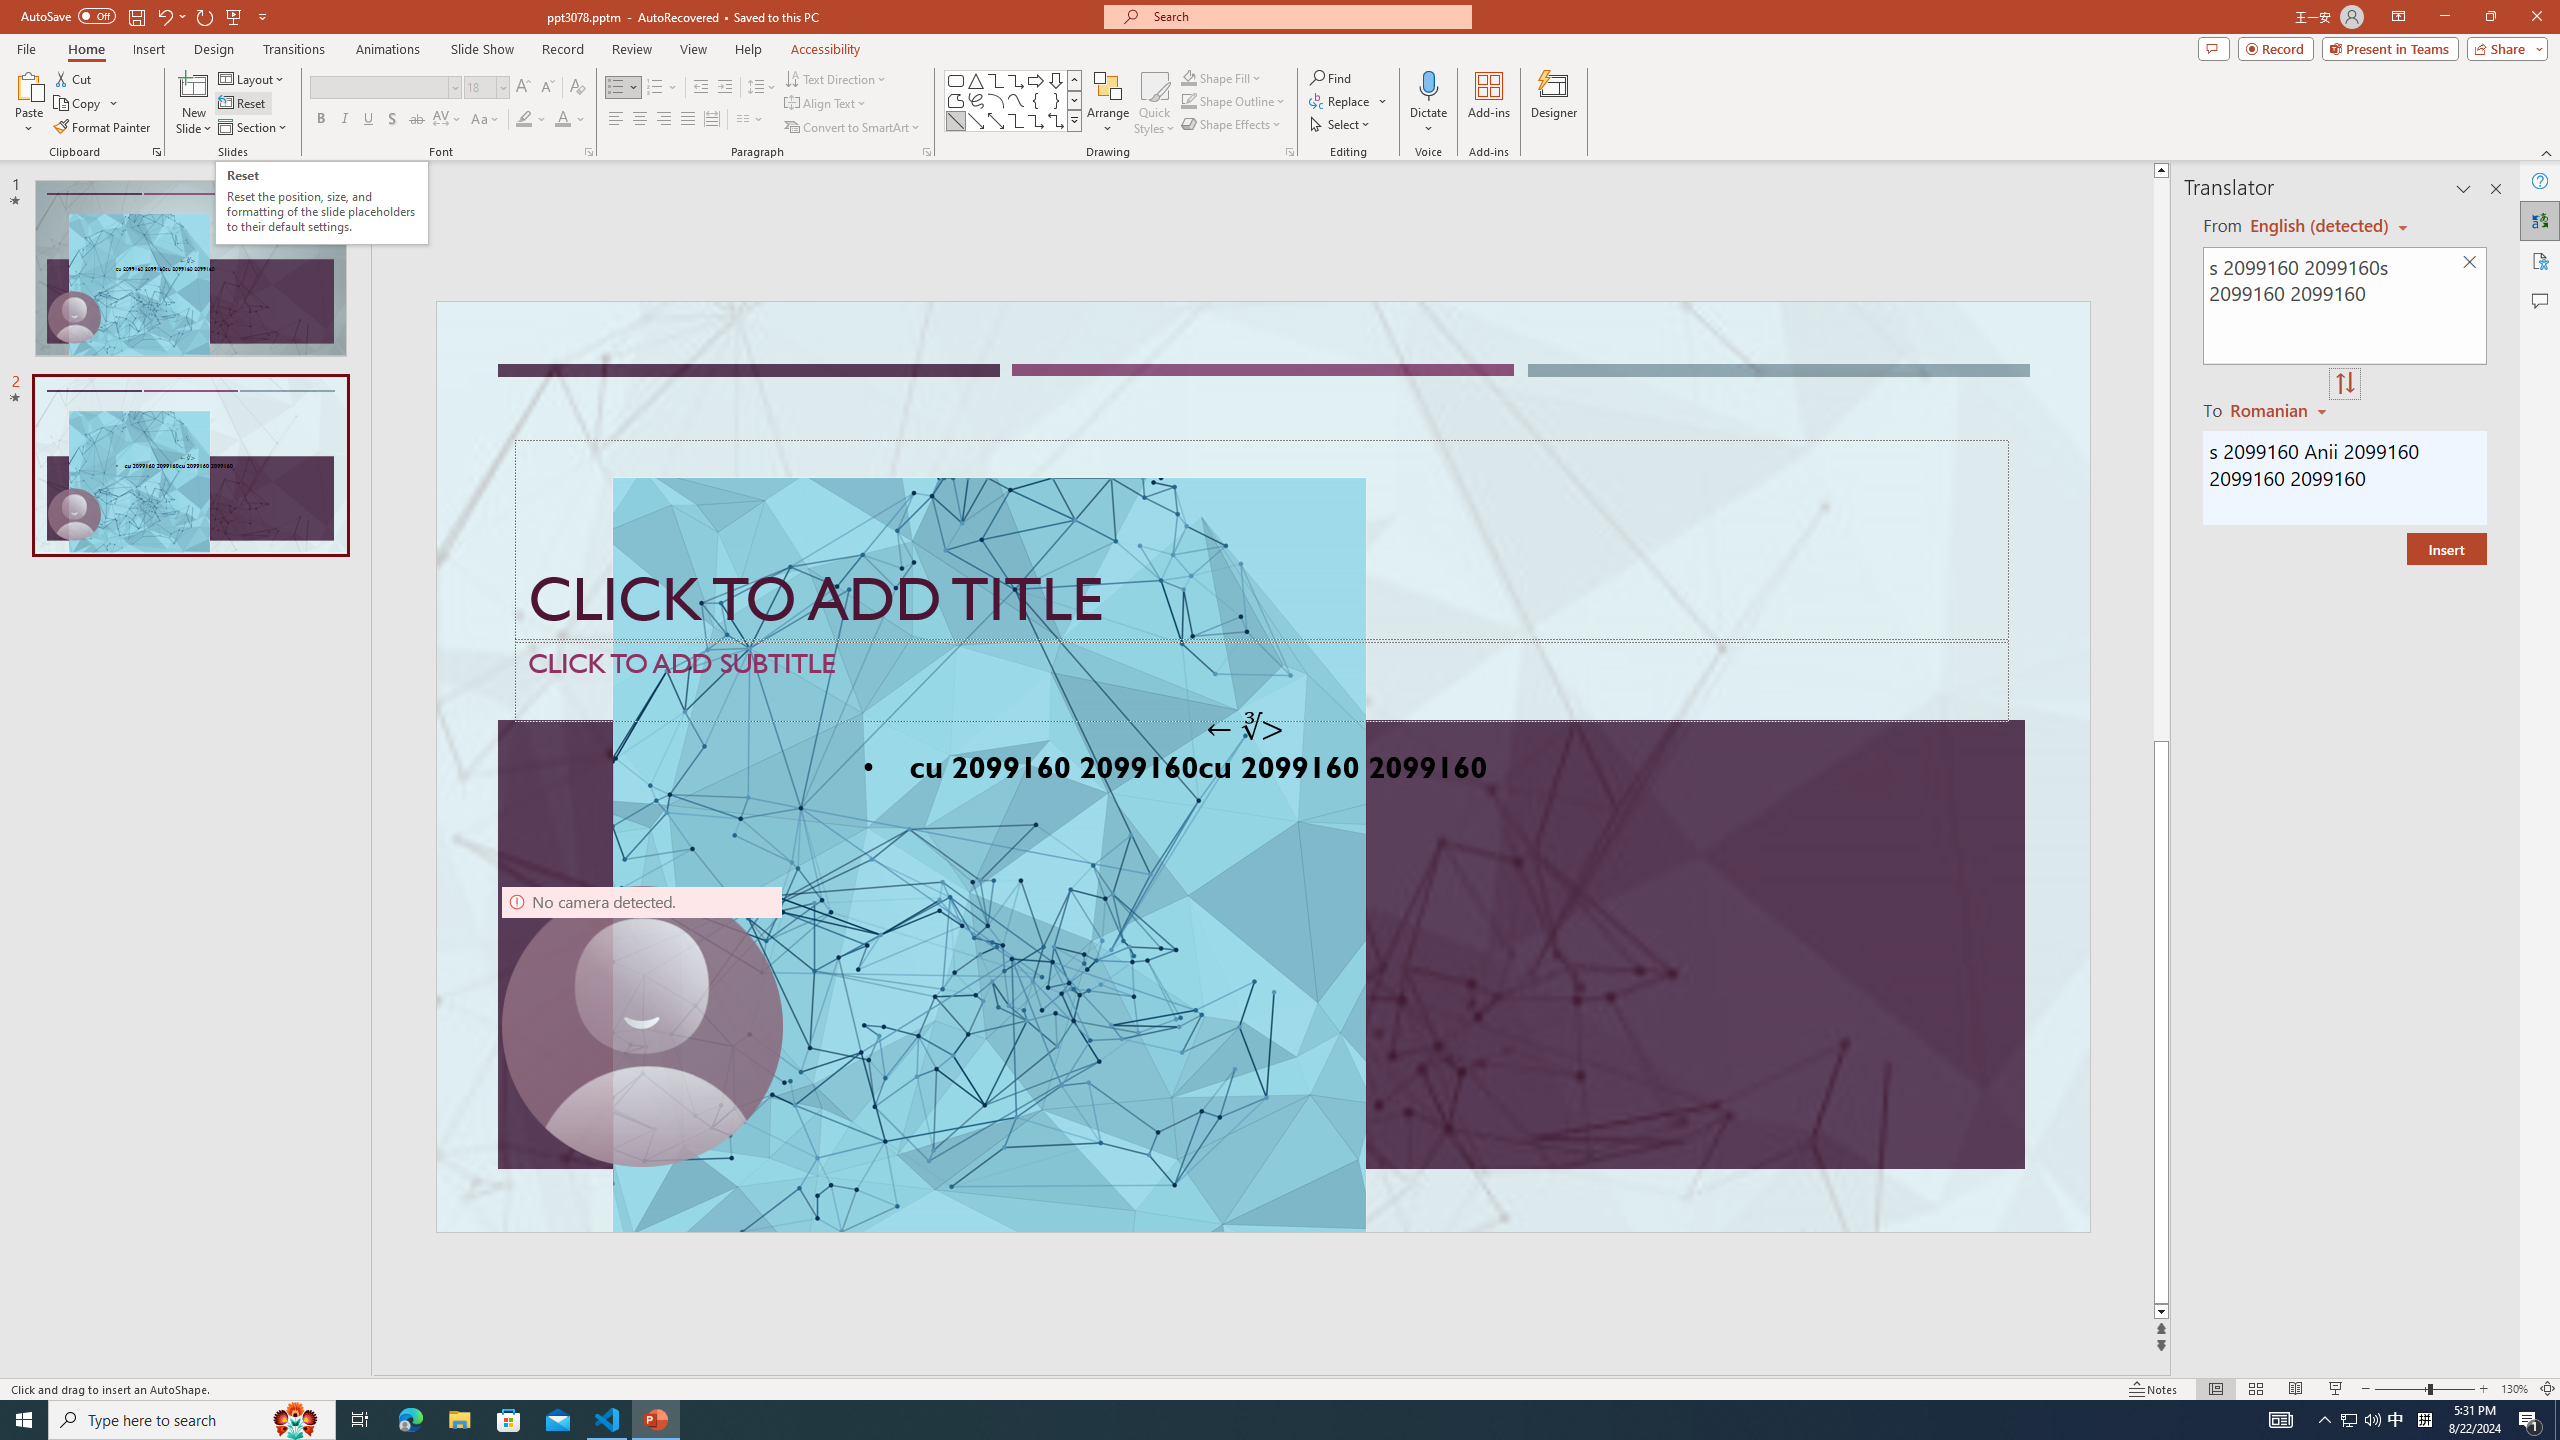  What do you see at coordinates (750, 120) in the screenshot?
I see `Columns` at bounding box center [750, 120].